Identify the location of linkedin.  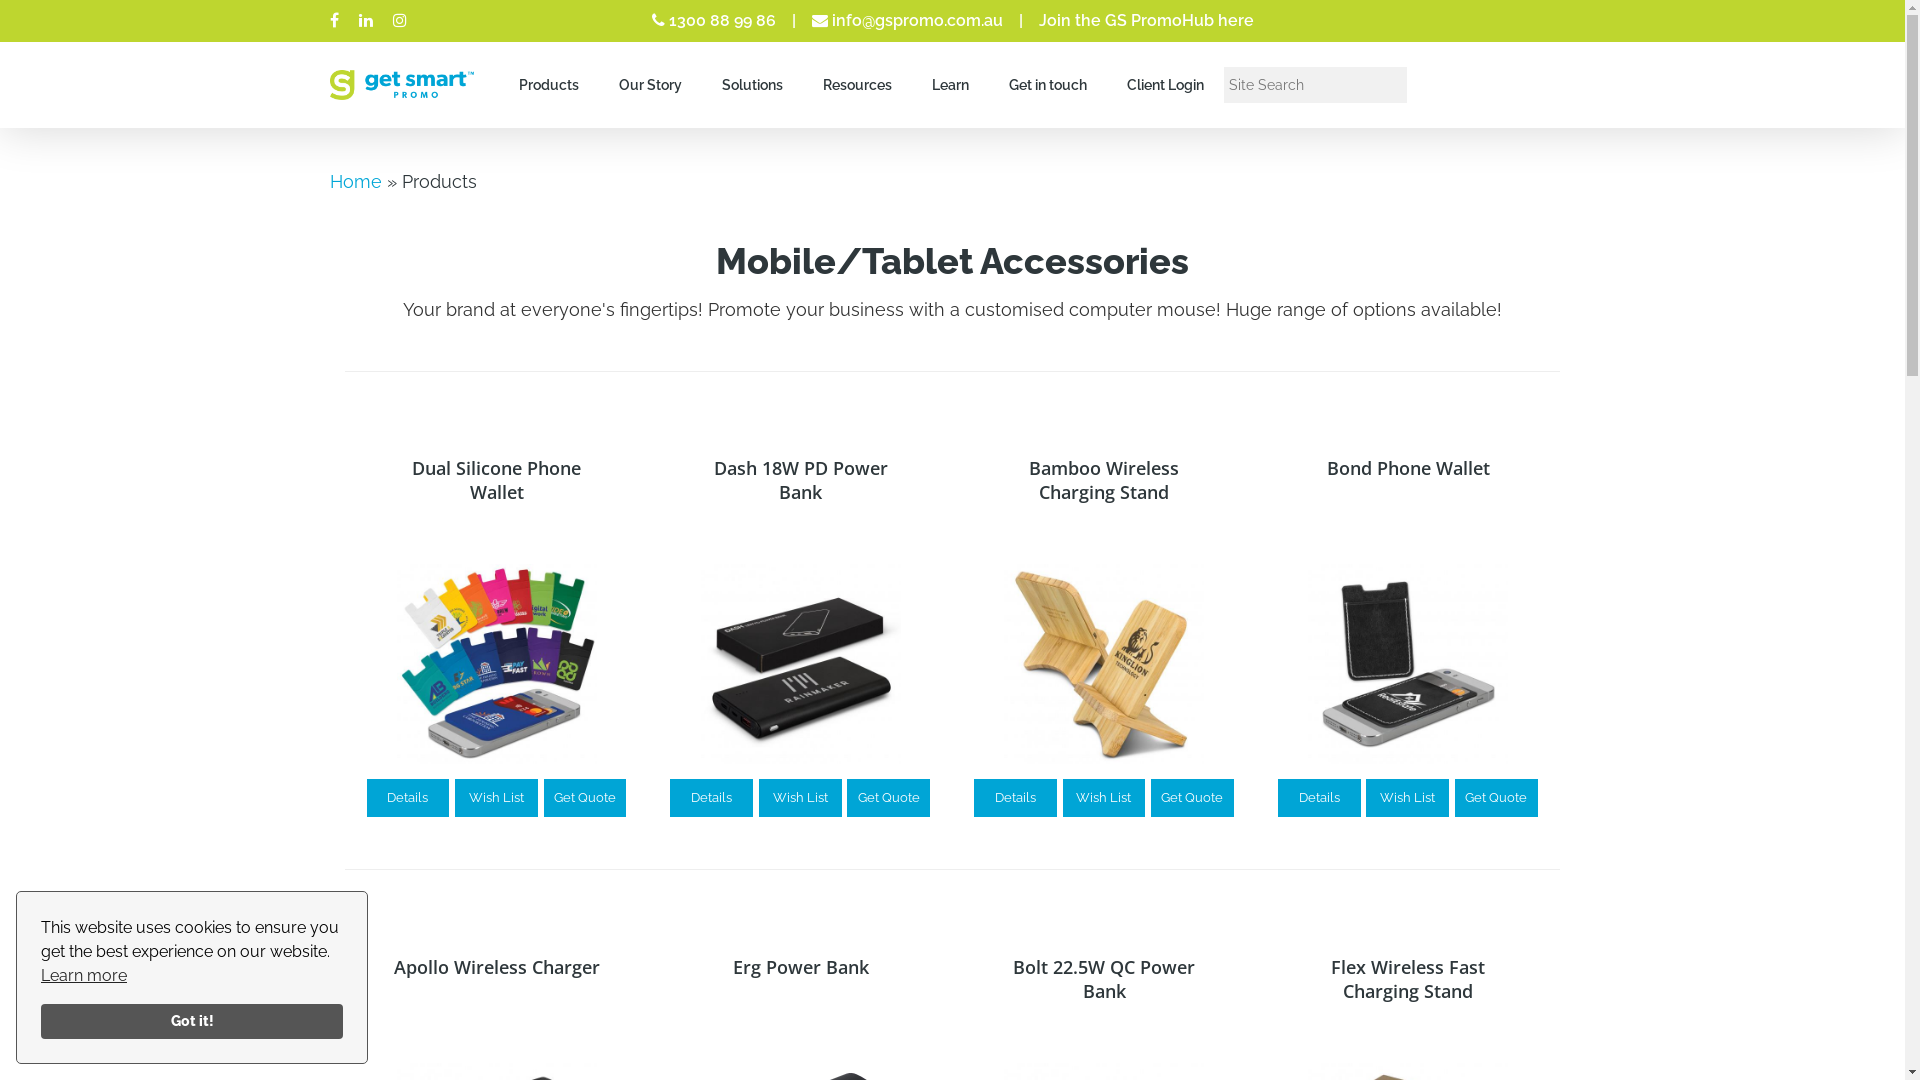
(366, 21).